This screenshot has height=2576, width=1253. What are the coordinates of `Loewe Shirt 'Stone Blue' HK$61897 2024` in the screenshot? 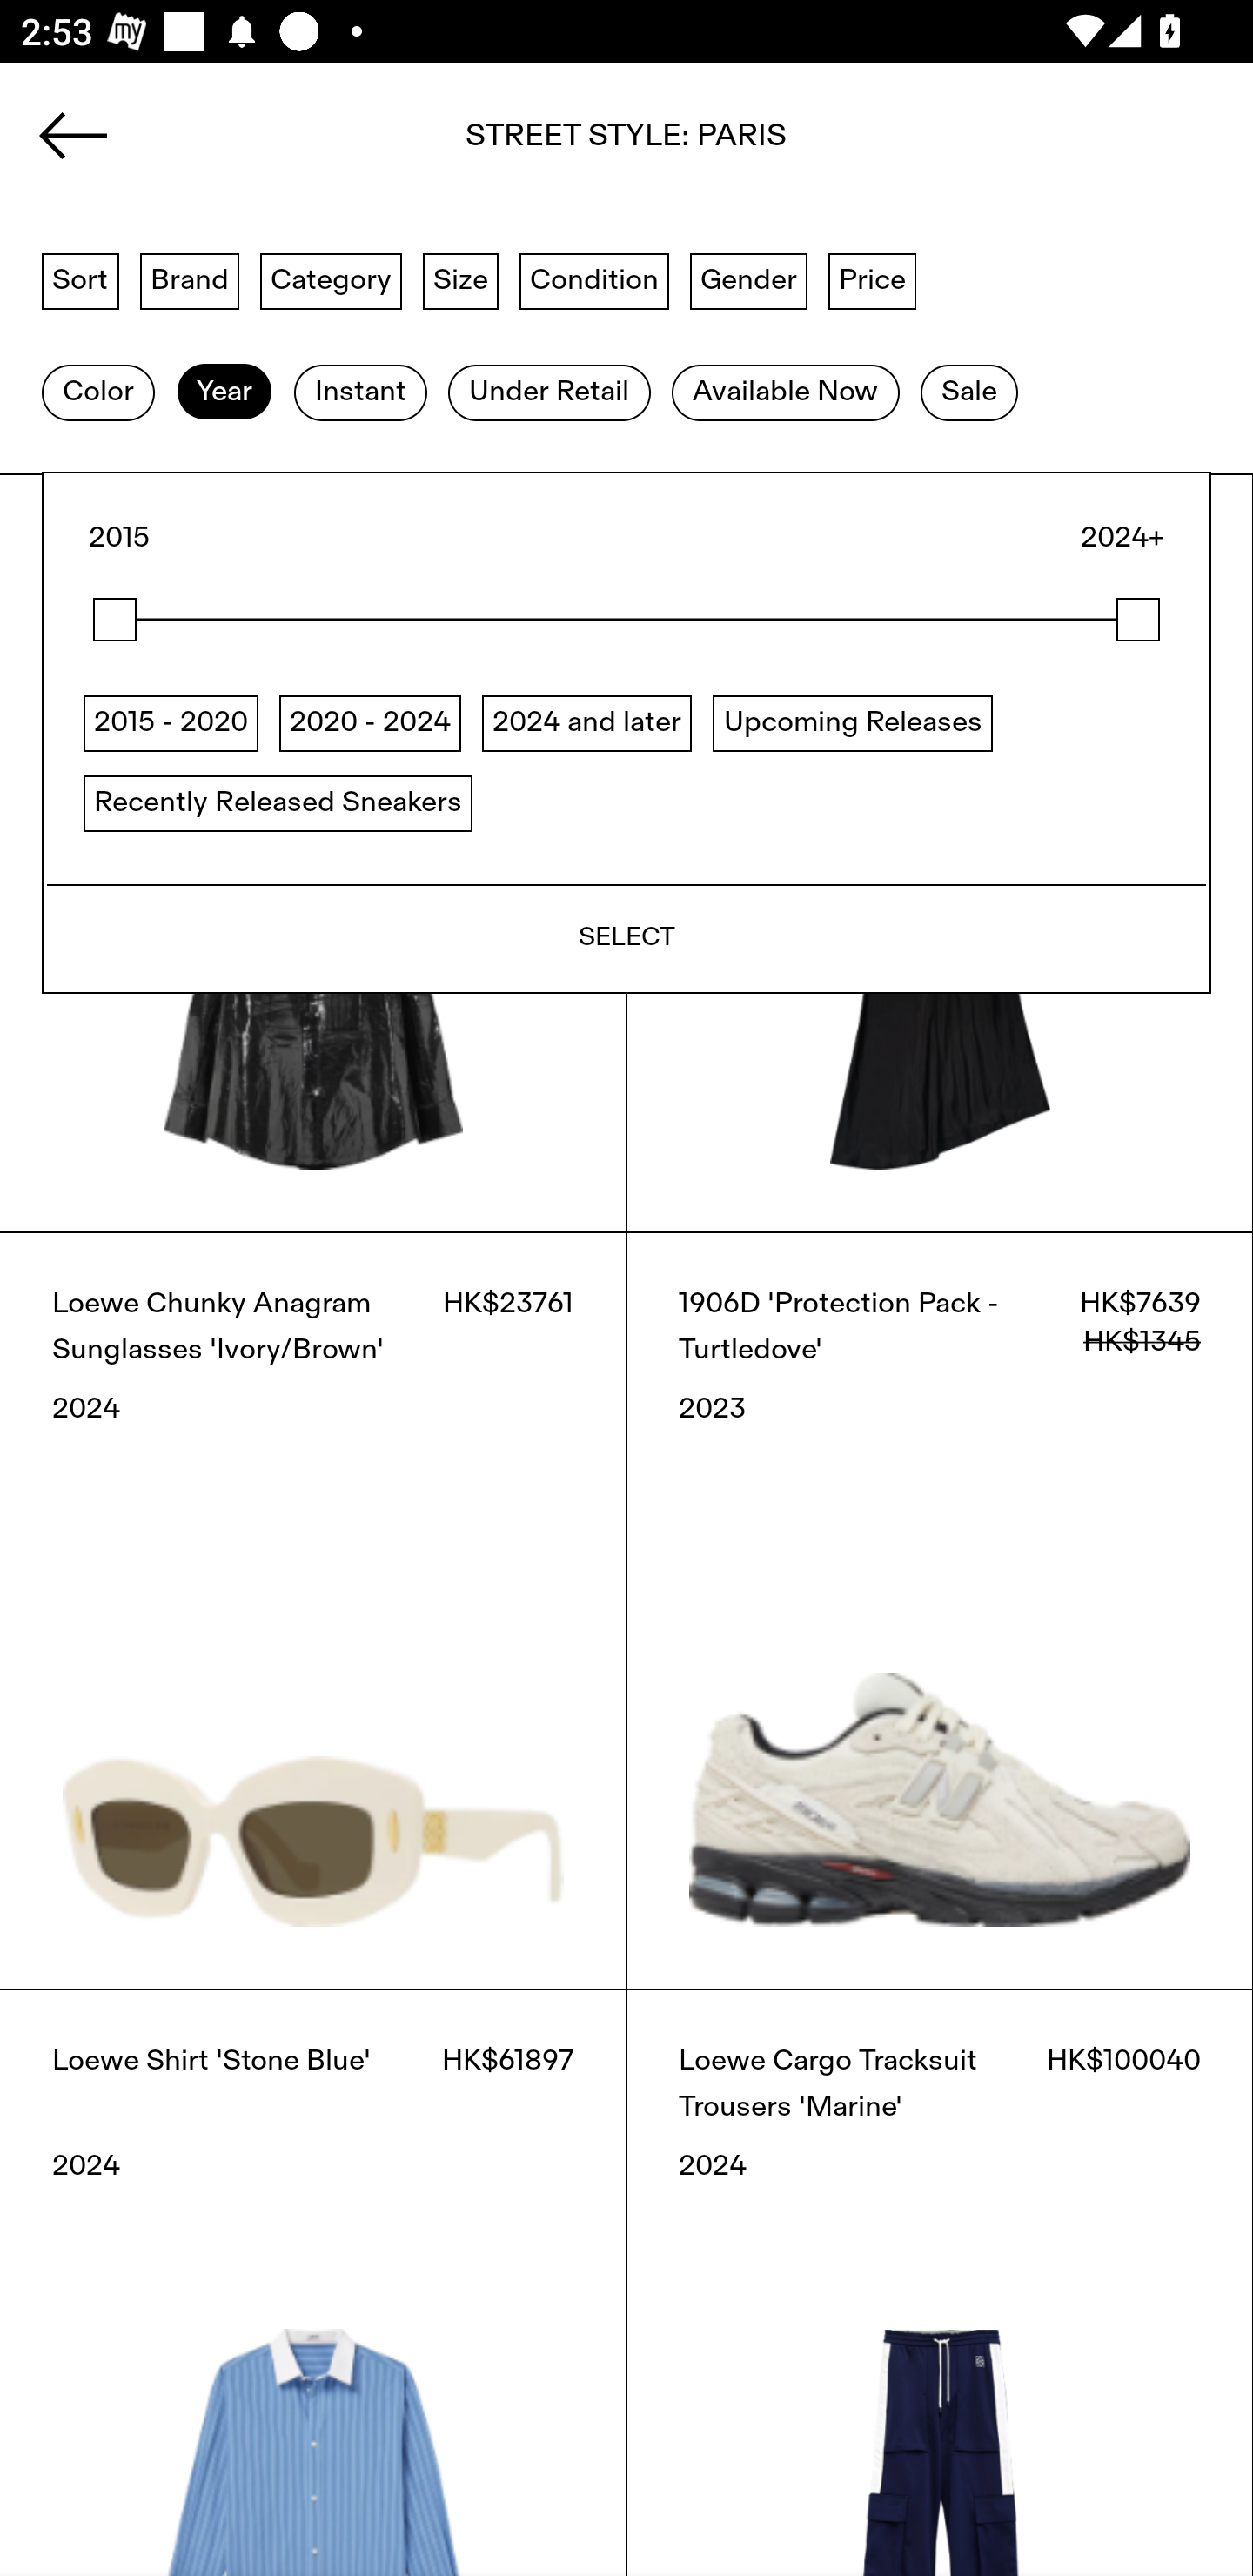 It's located at (313, 2282).